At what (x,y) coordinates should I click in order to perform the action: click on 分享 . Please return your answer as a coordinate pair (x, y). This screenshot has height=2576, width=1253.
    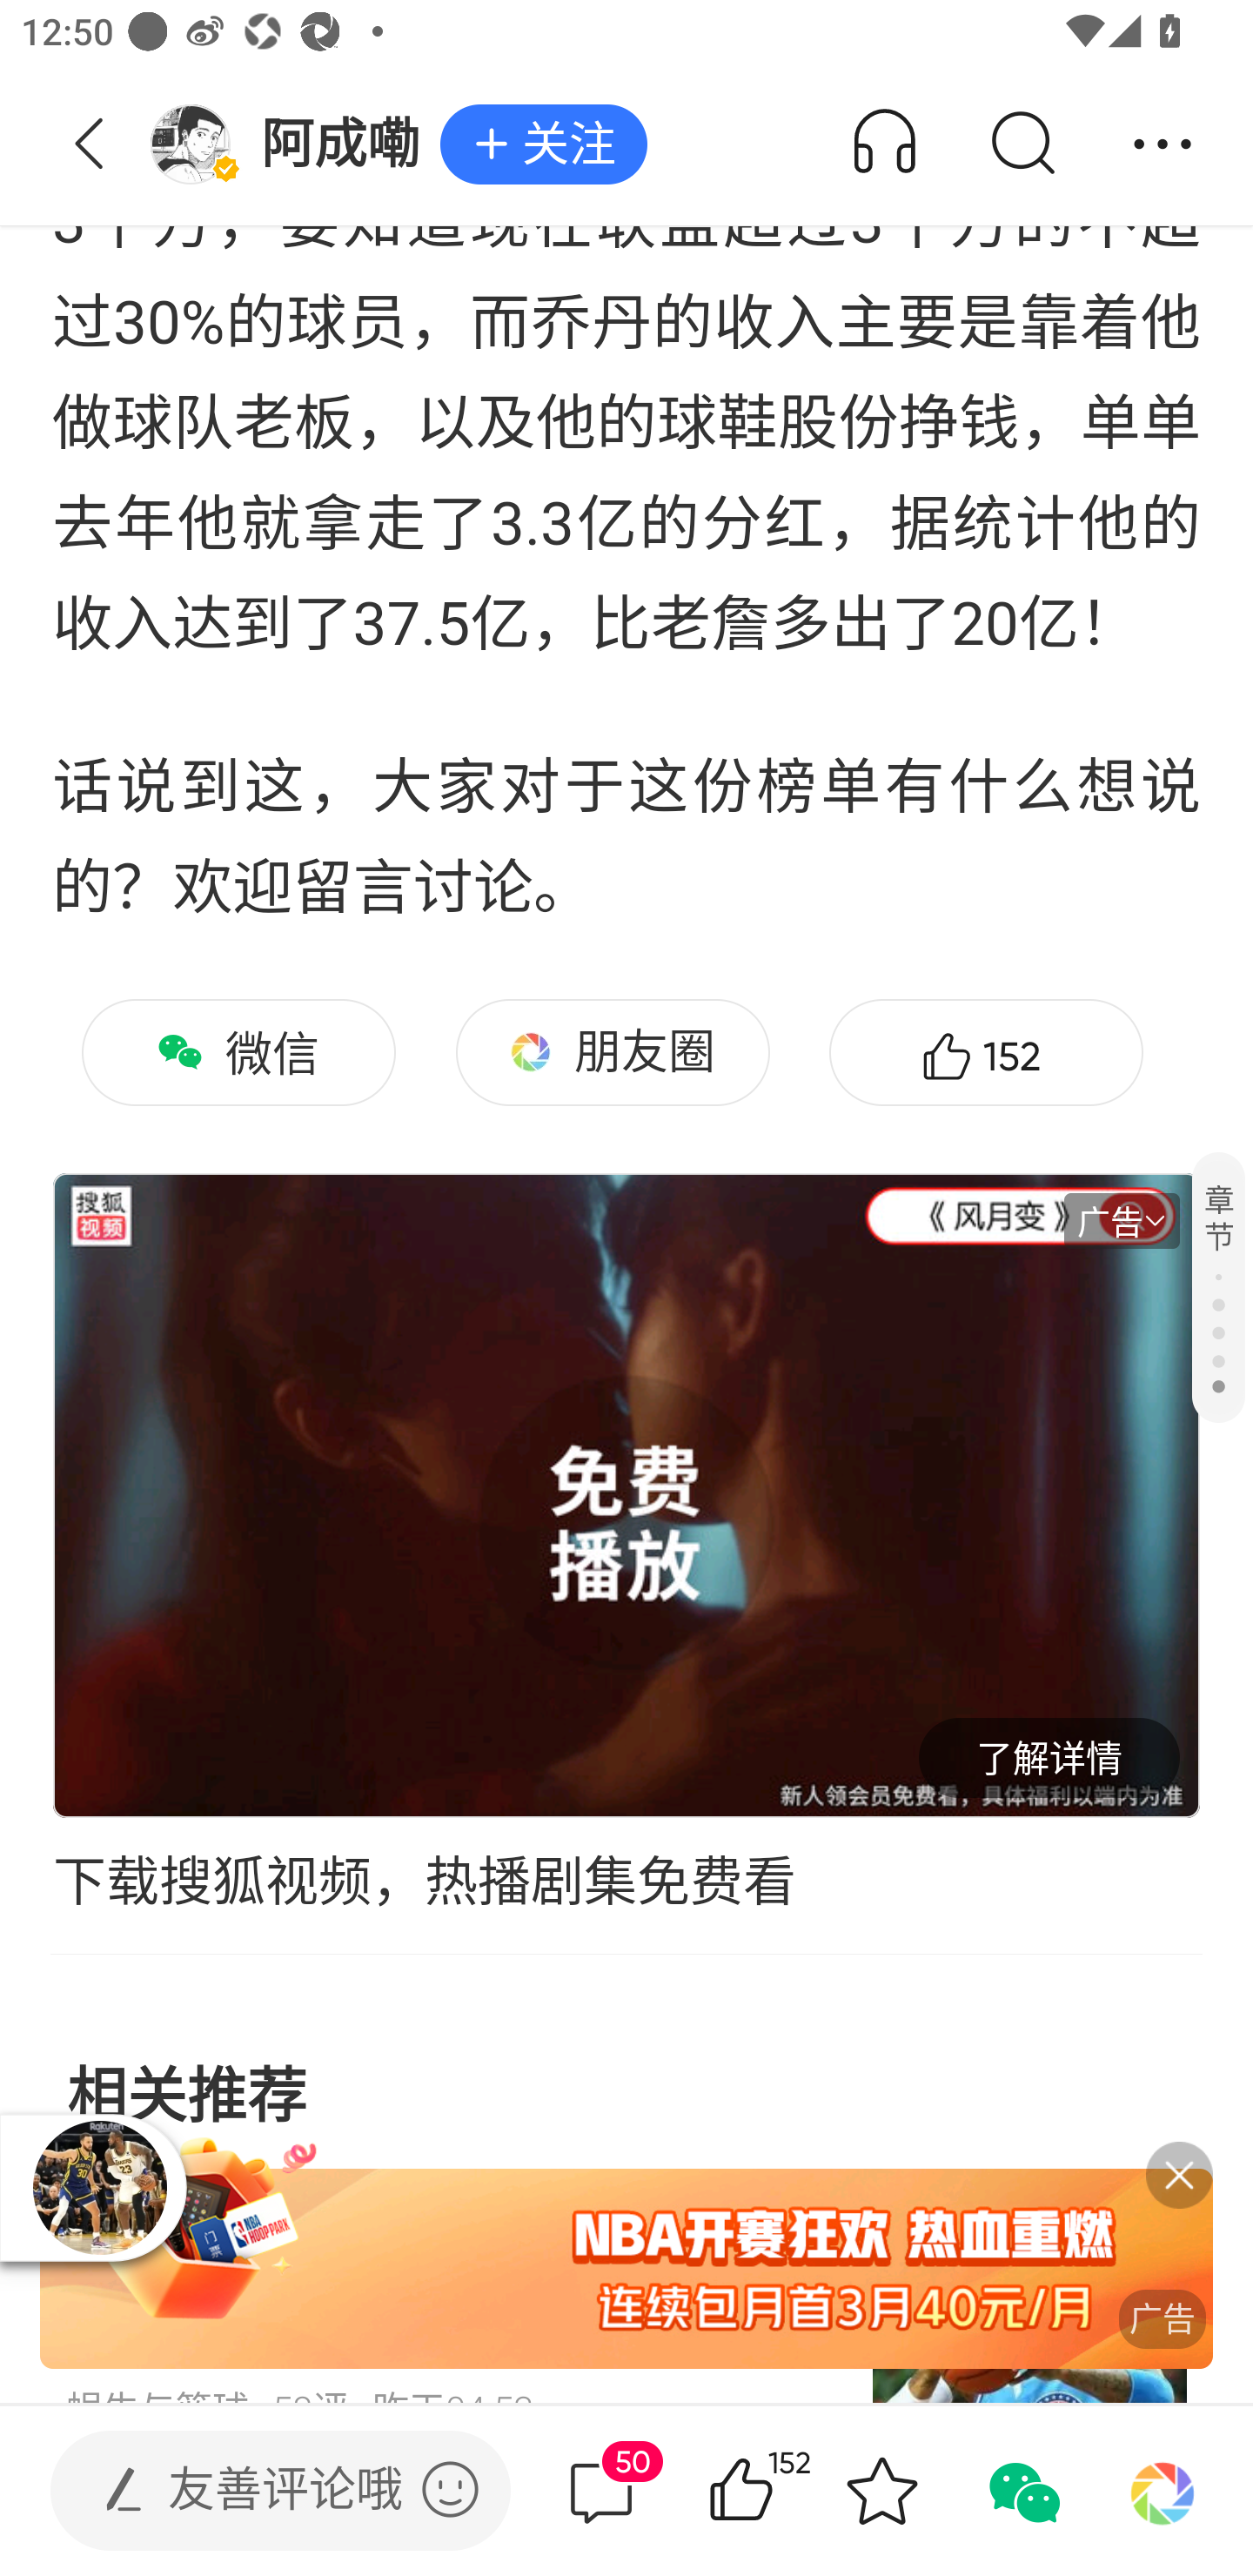
    Looking at the image, I should click on (1163, 144).